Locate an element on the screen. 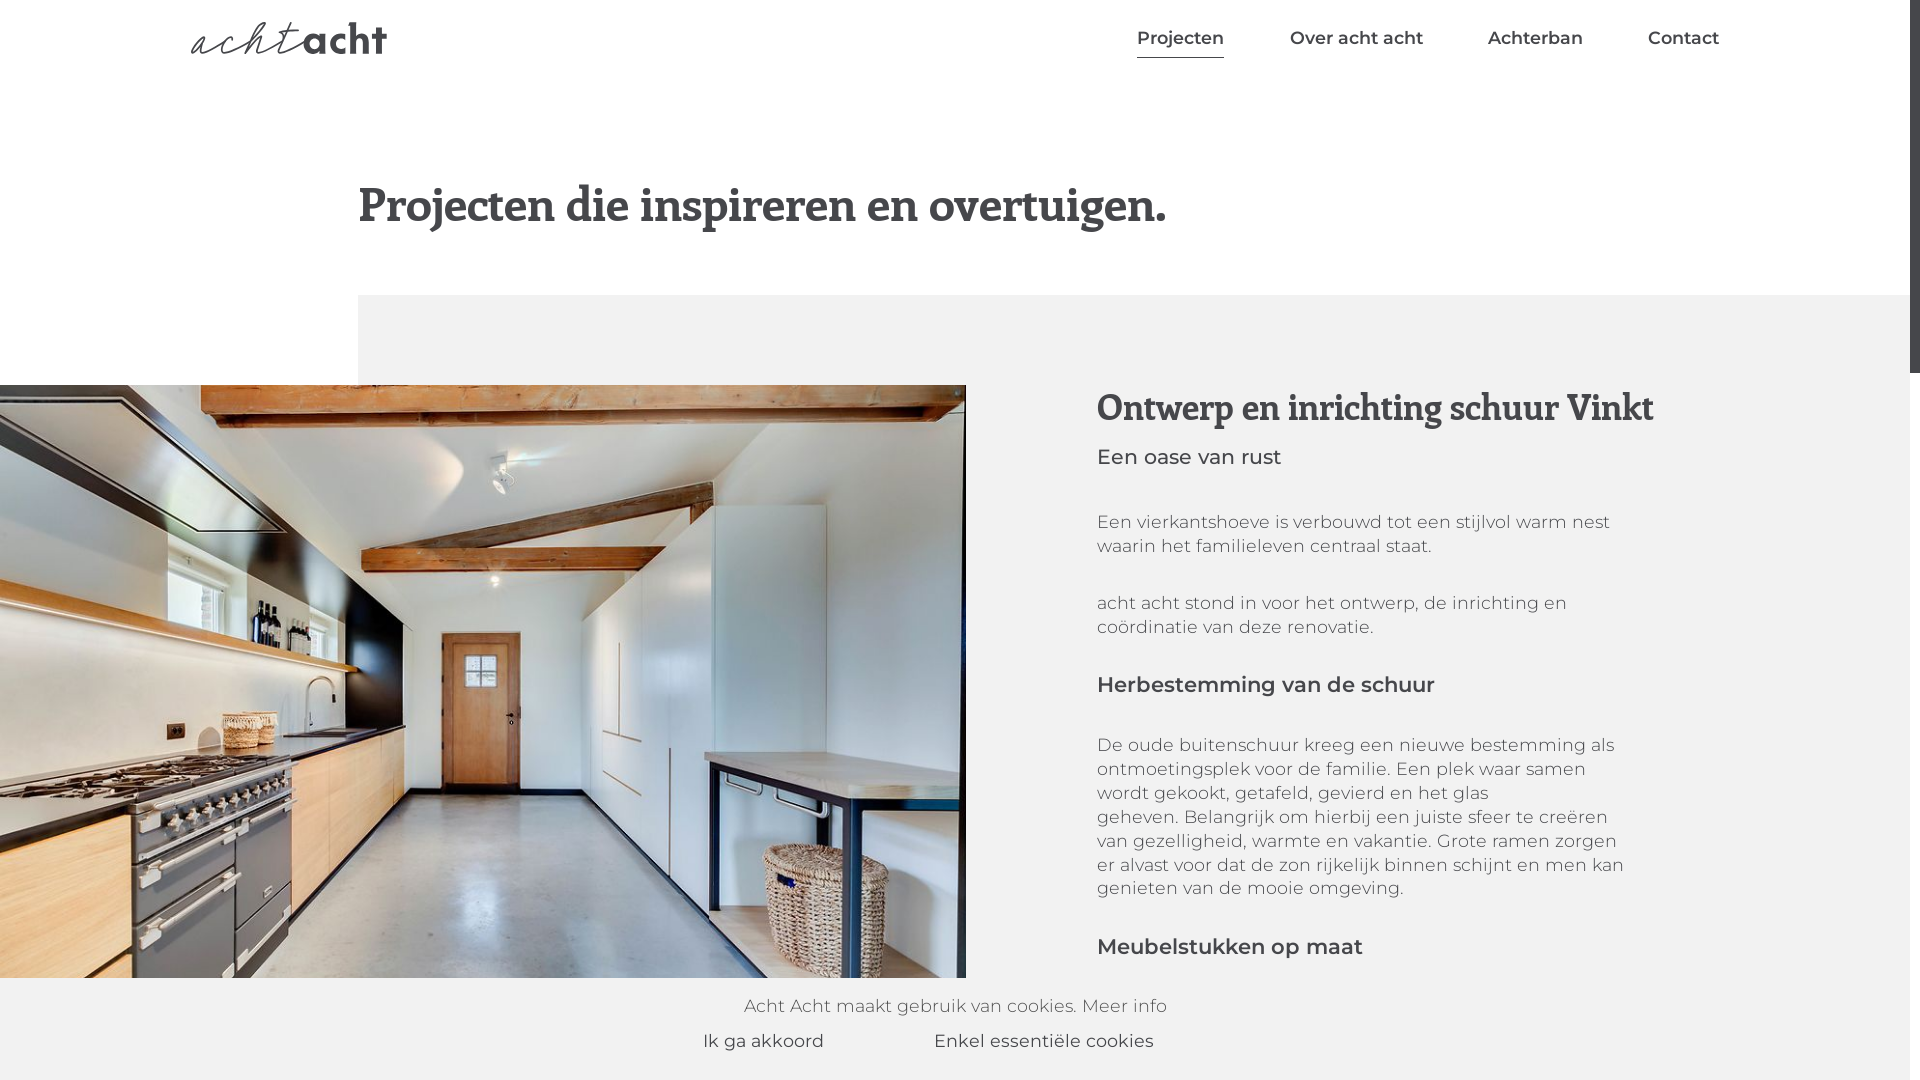 This screenshot has width=1920, height=1080. Achterban is located at coordinates (1536, 38).